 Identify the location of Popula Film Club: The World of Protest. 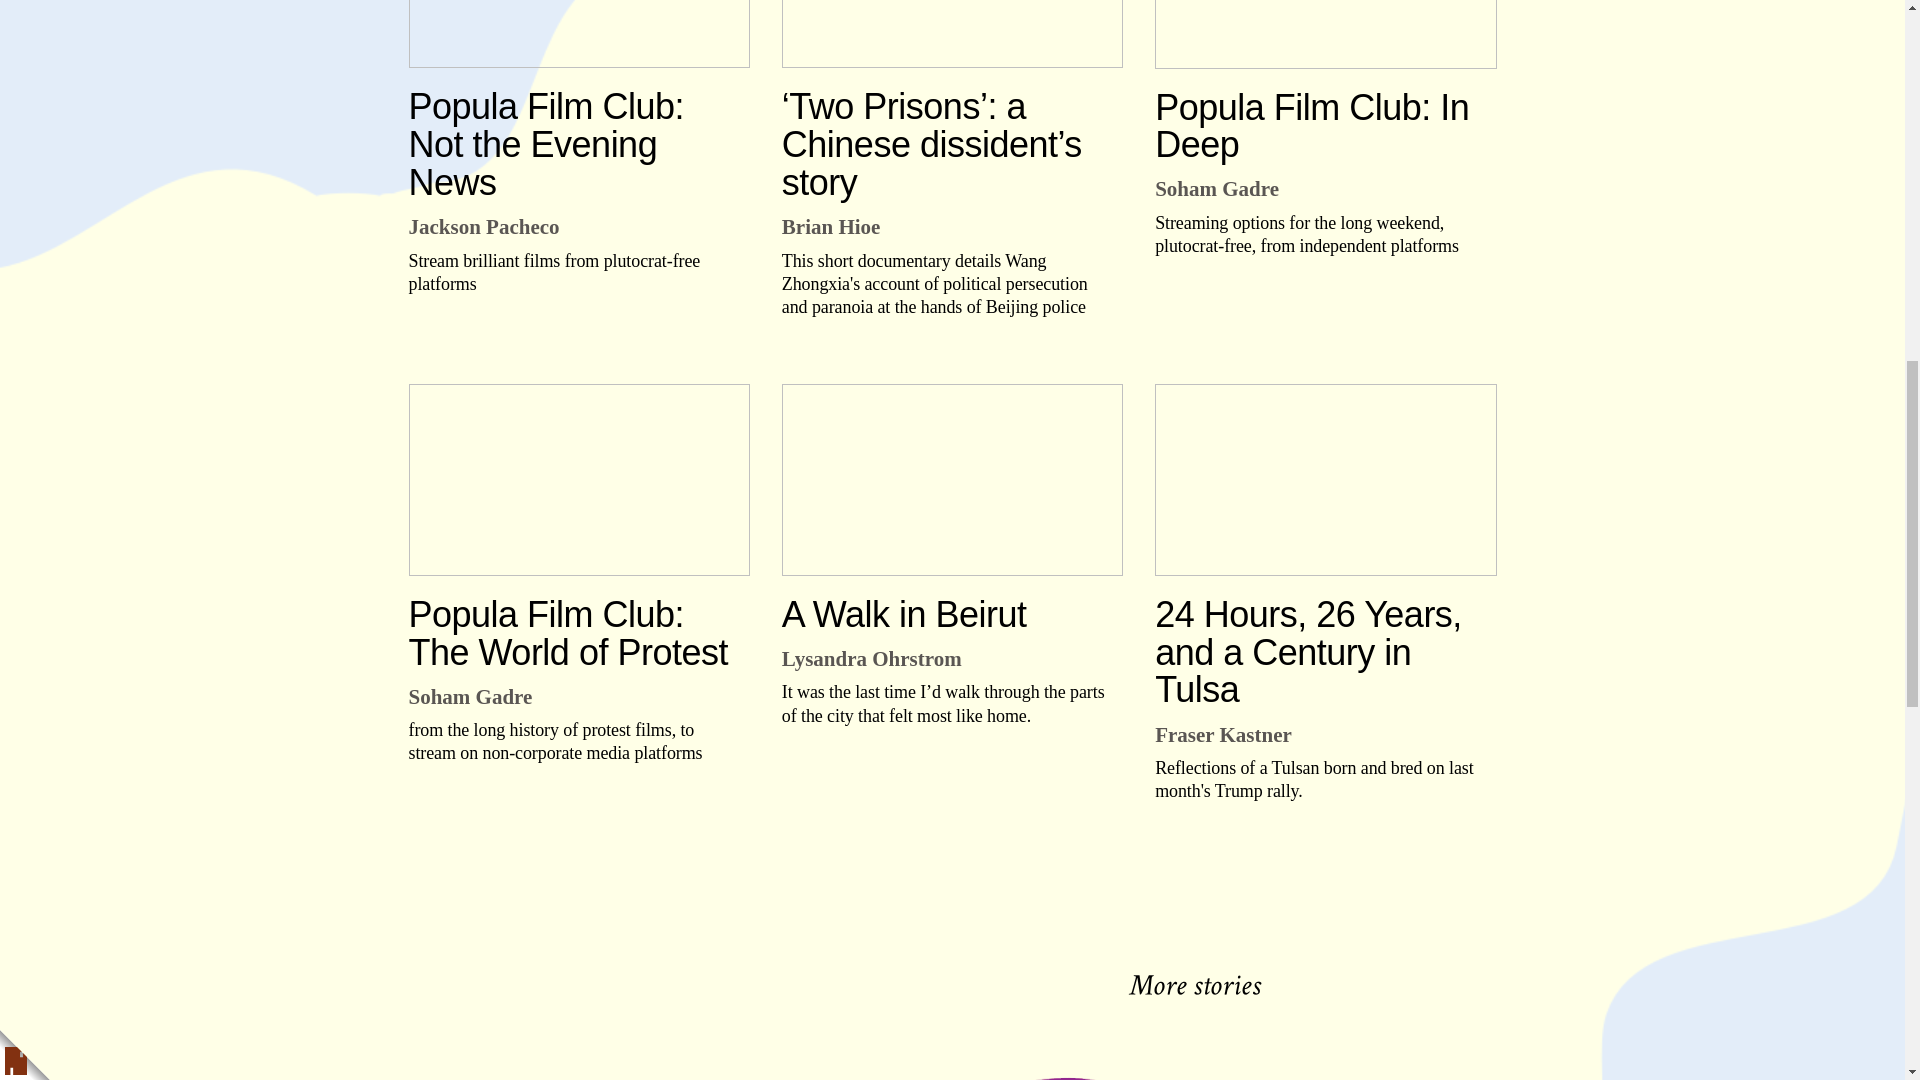
(578, 480).